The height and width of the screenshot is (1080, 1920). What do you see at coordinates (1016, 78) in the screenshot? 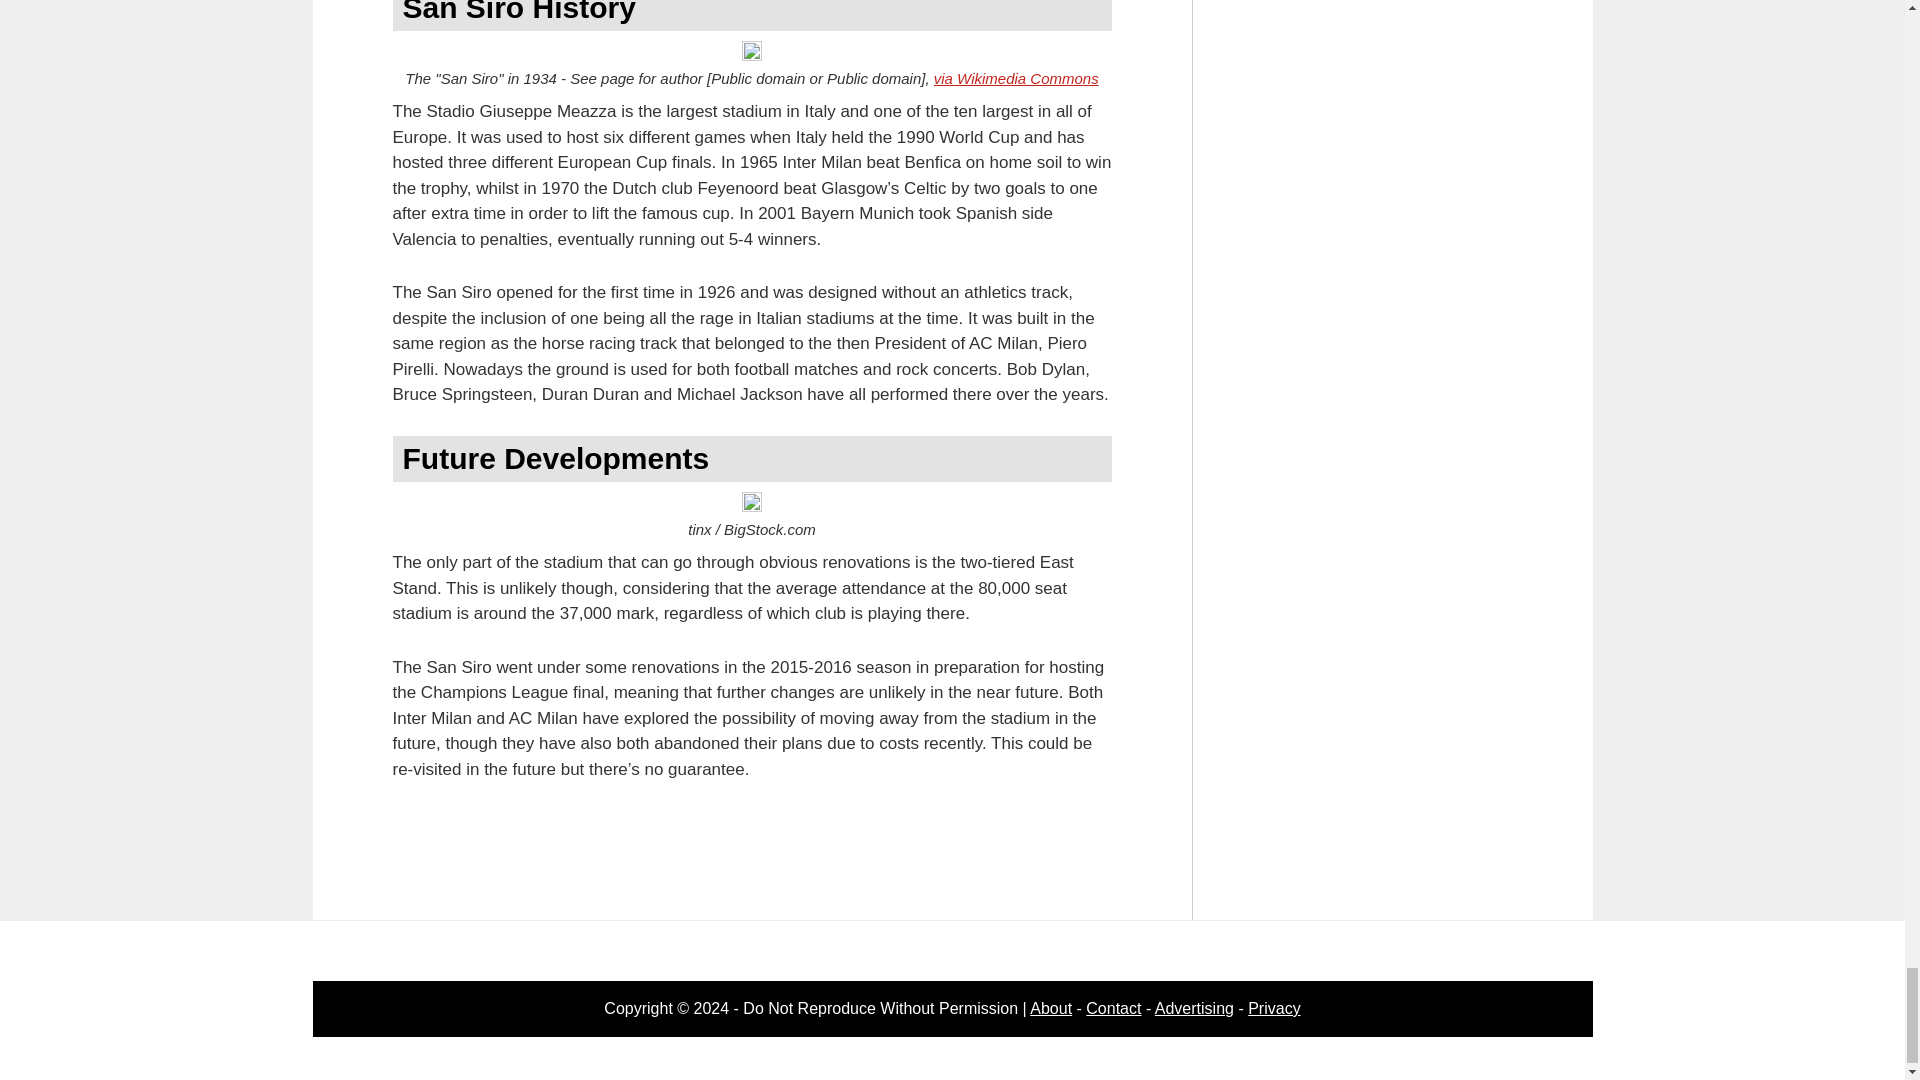
I see `via Wikimedia Commons` at bounding box center [1016, 78].